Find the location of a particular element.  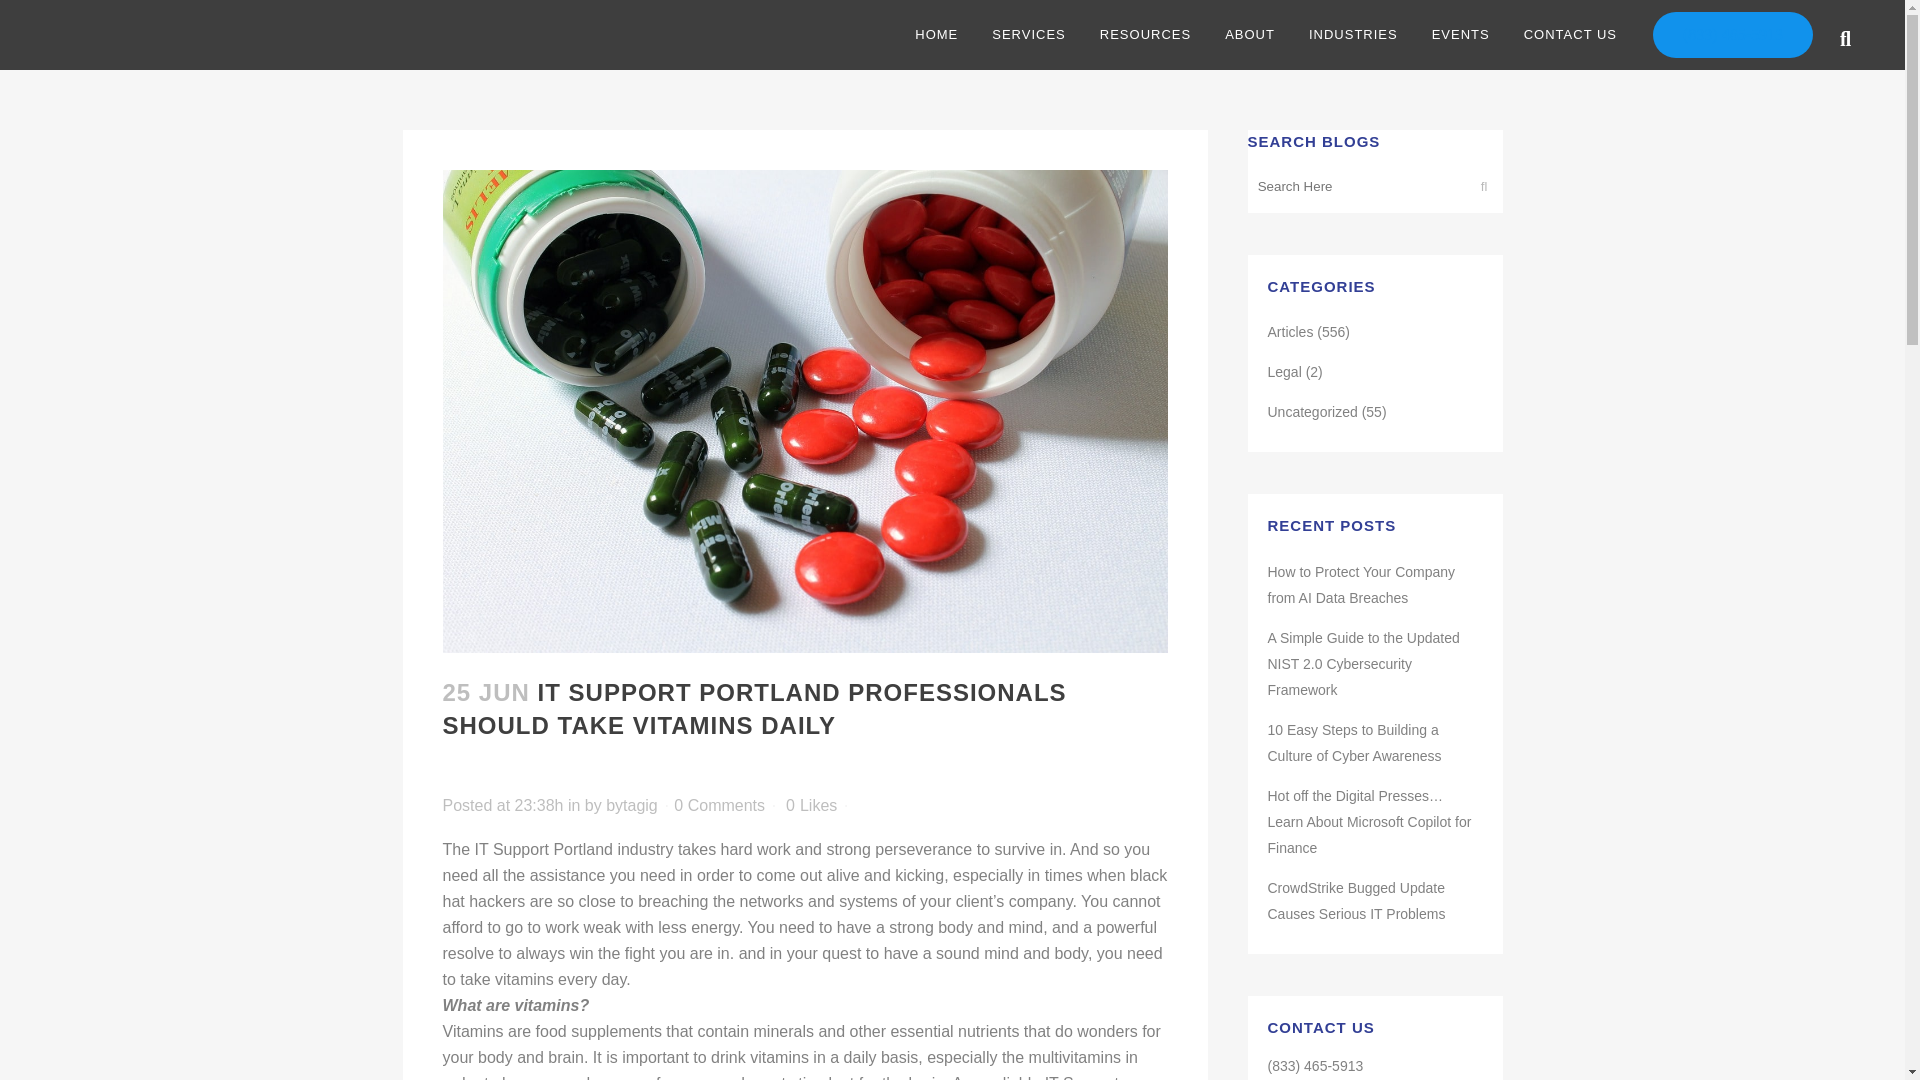

ABOUT is located at coordinates (1250, 35).